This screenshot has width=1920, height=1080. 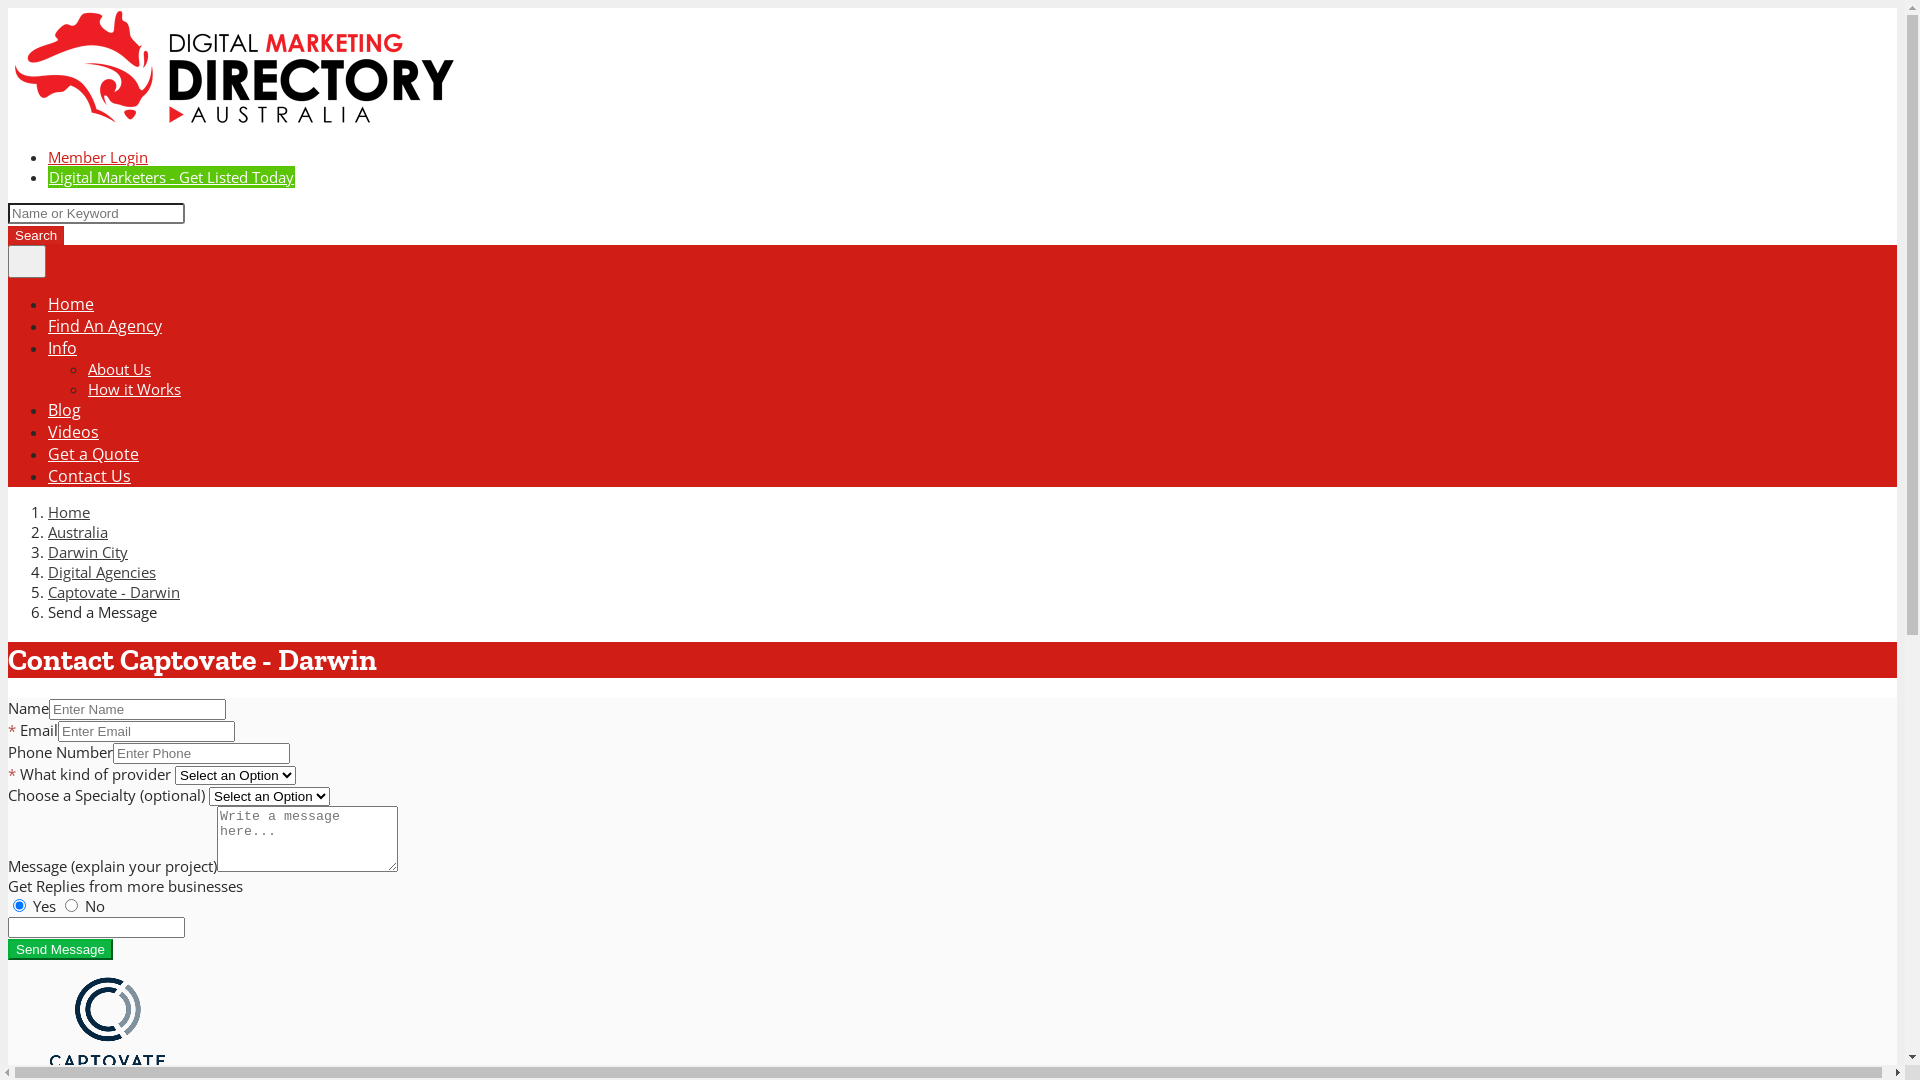 What do you see at coordinates (78, 532) in the screenshot?
I see `Australia` at bounding box center [78, 532].